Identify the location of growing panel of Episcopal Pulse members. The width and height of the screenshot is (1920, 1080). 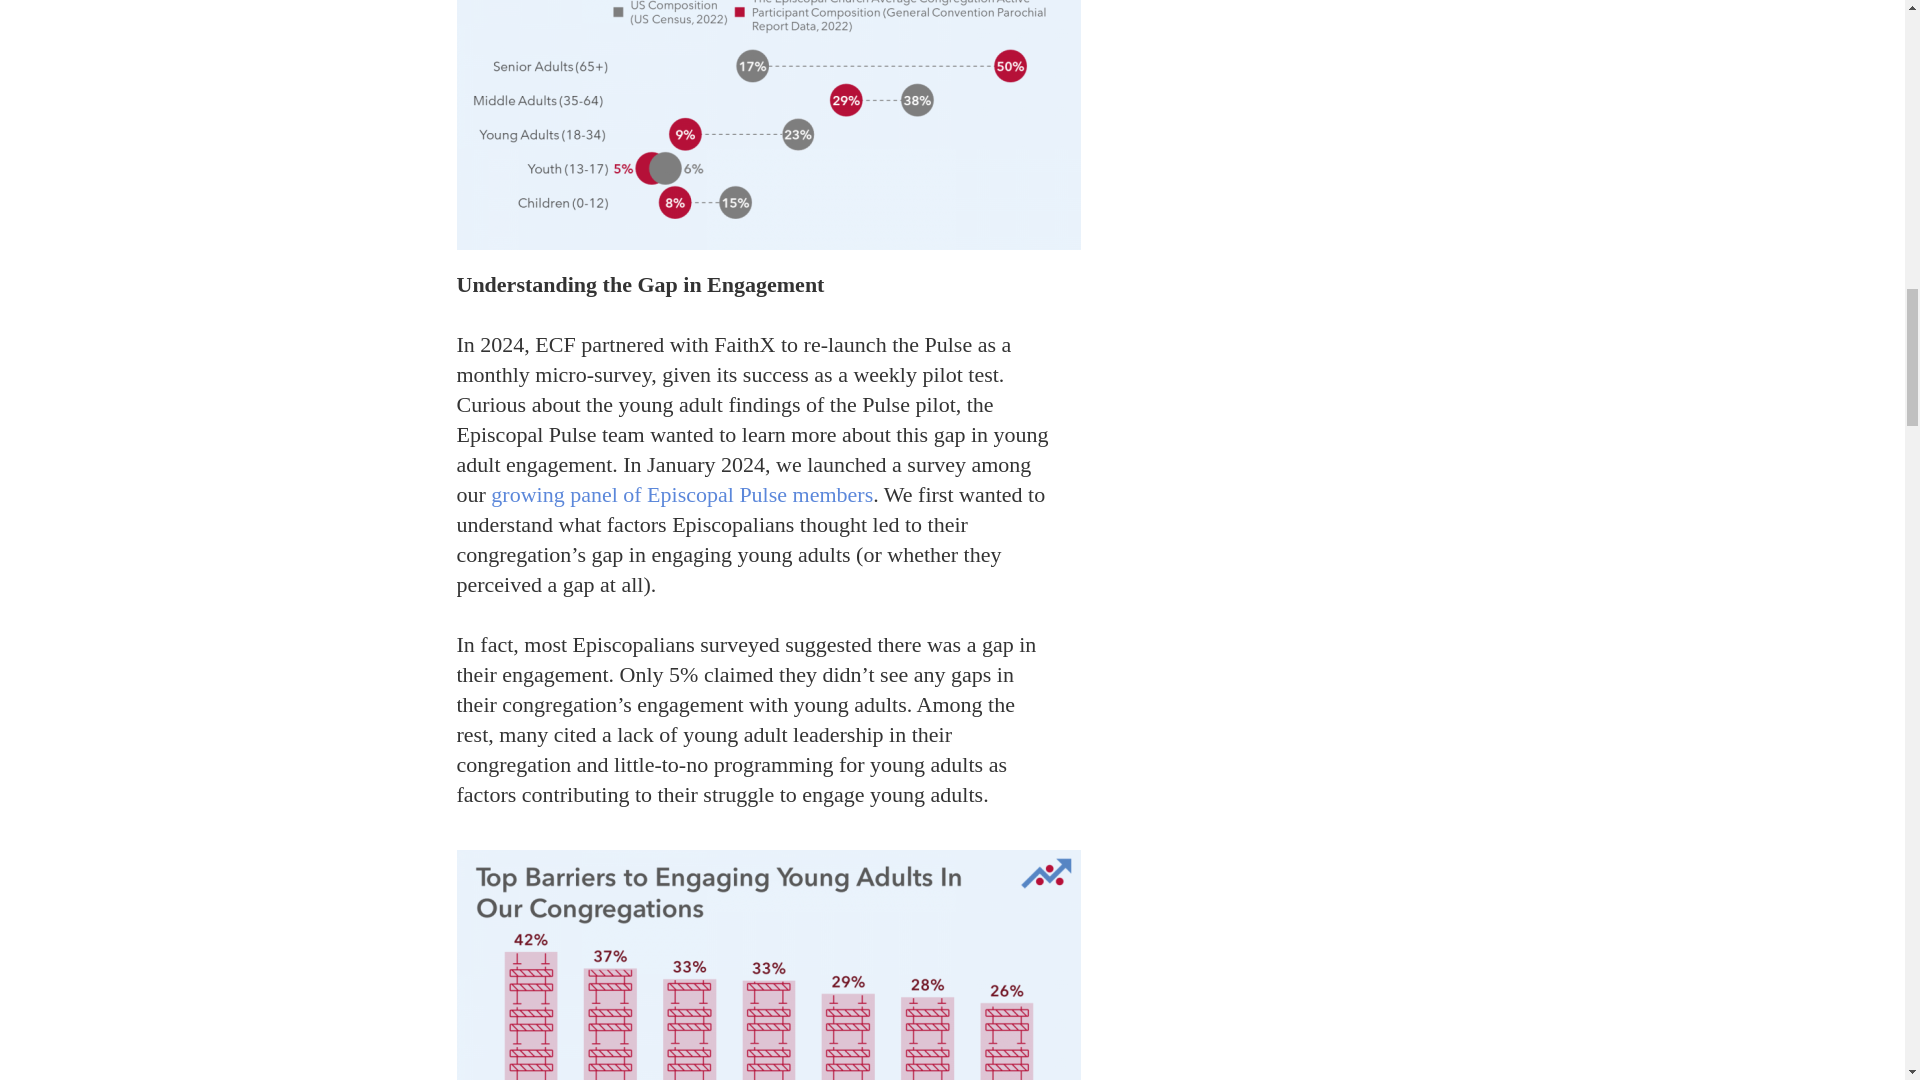
(682, 494).